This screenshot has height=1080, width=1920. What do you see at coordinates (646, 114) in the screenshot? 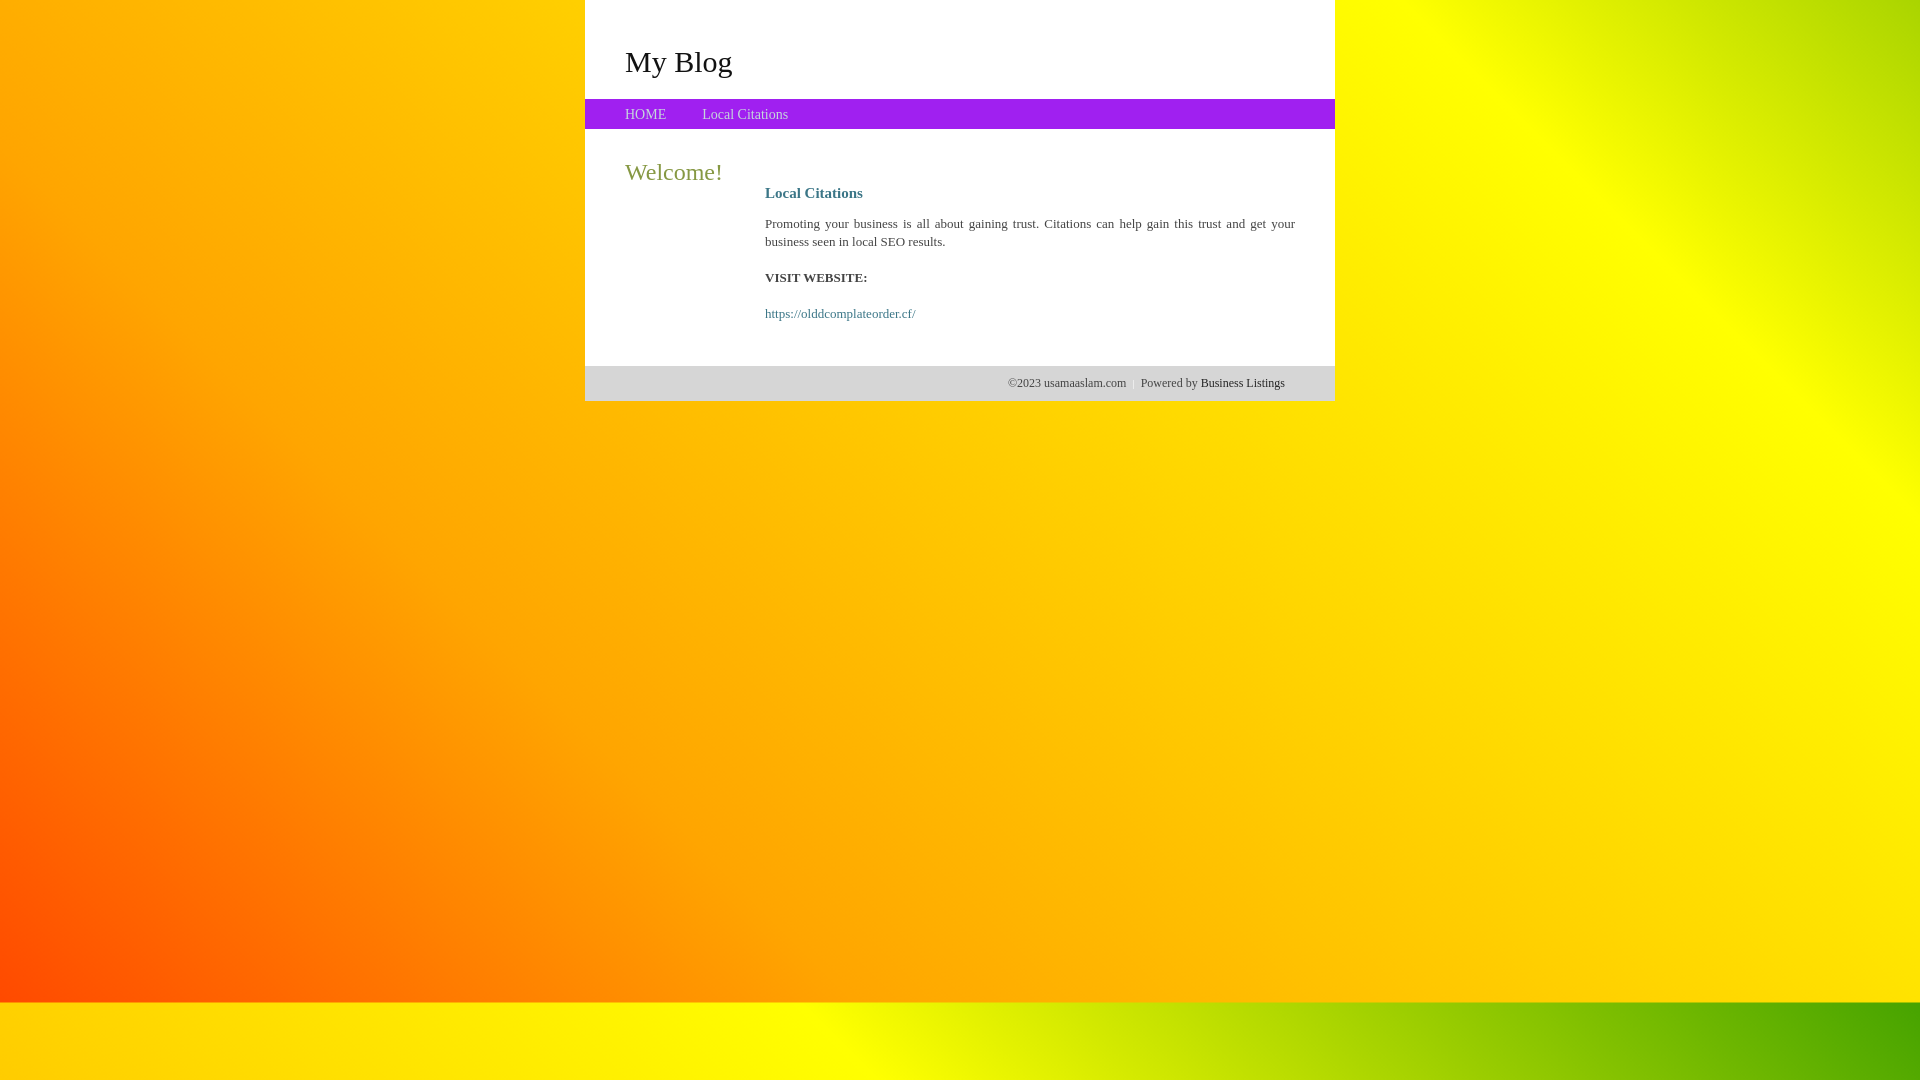
I see `HOME` at bounding box center [646, 114].